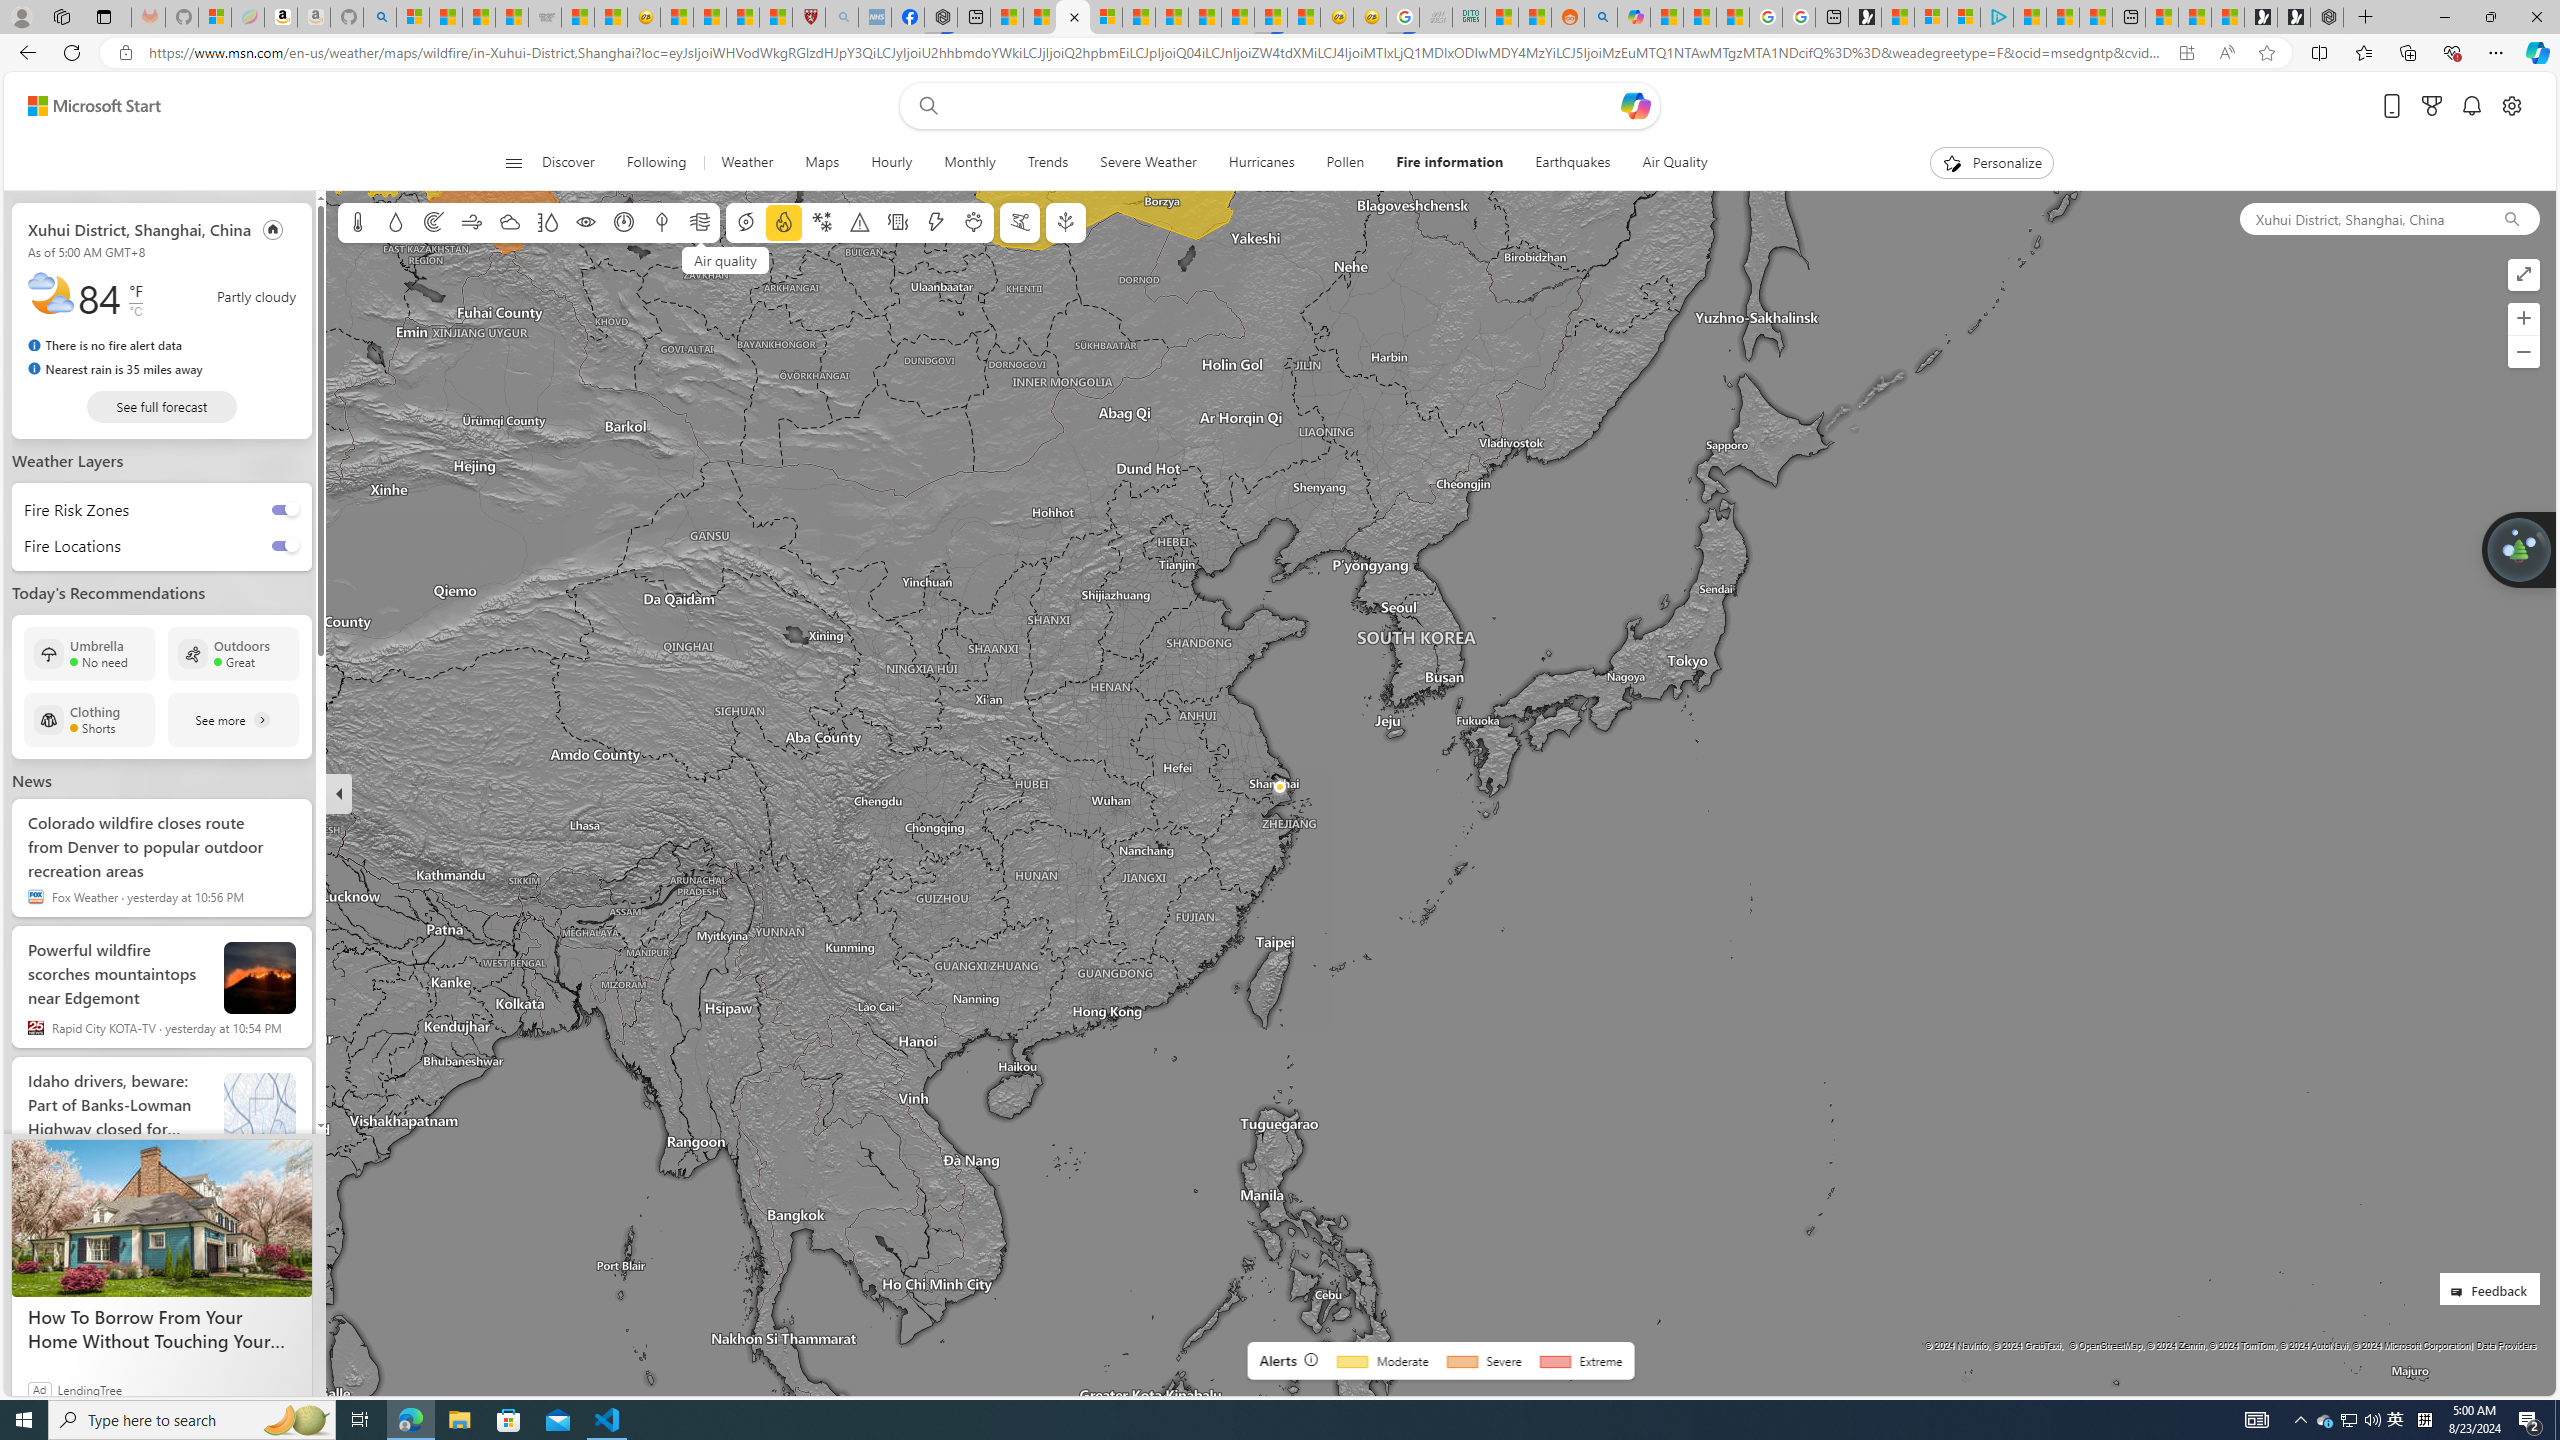 This screenshot has width=2560, height=1440. I want to click on See full forecast, so click(162, 407).